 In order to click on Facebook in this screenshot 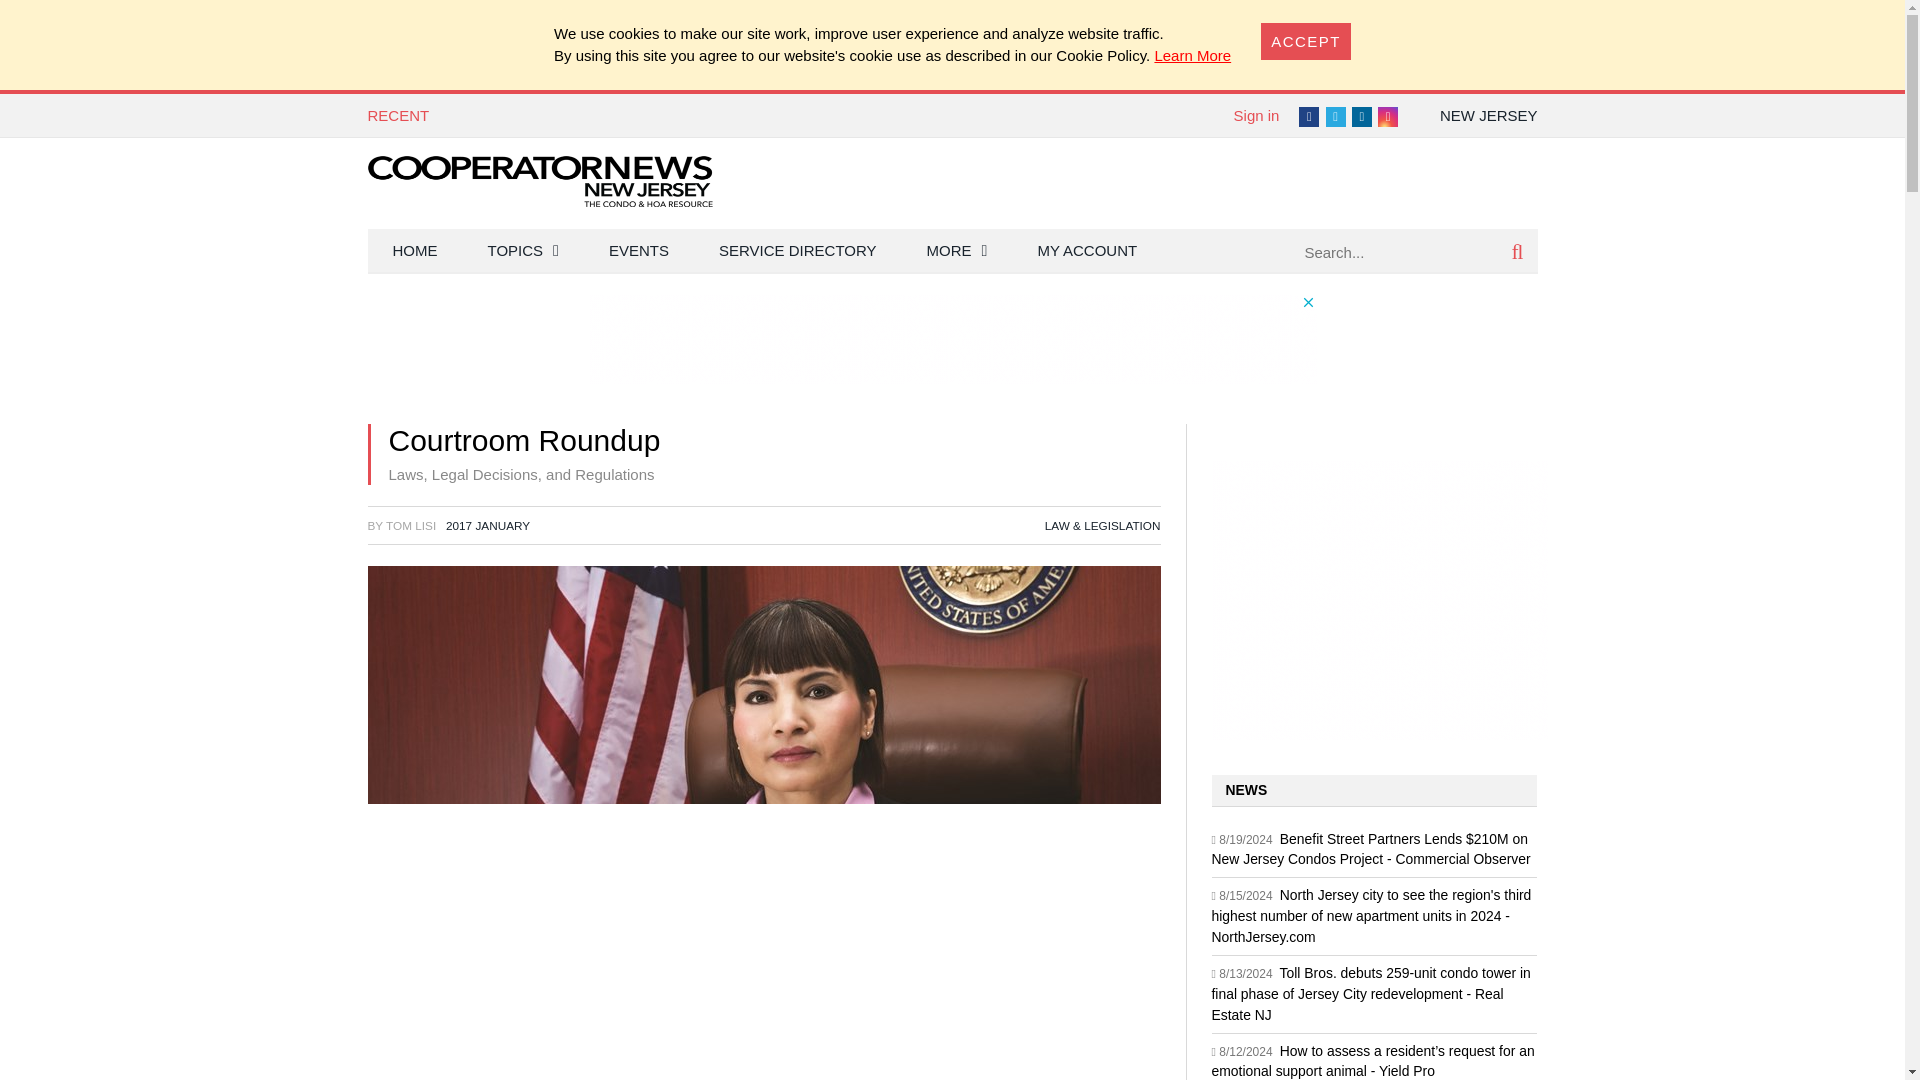, I will do `click(1309, 116)`.